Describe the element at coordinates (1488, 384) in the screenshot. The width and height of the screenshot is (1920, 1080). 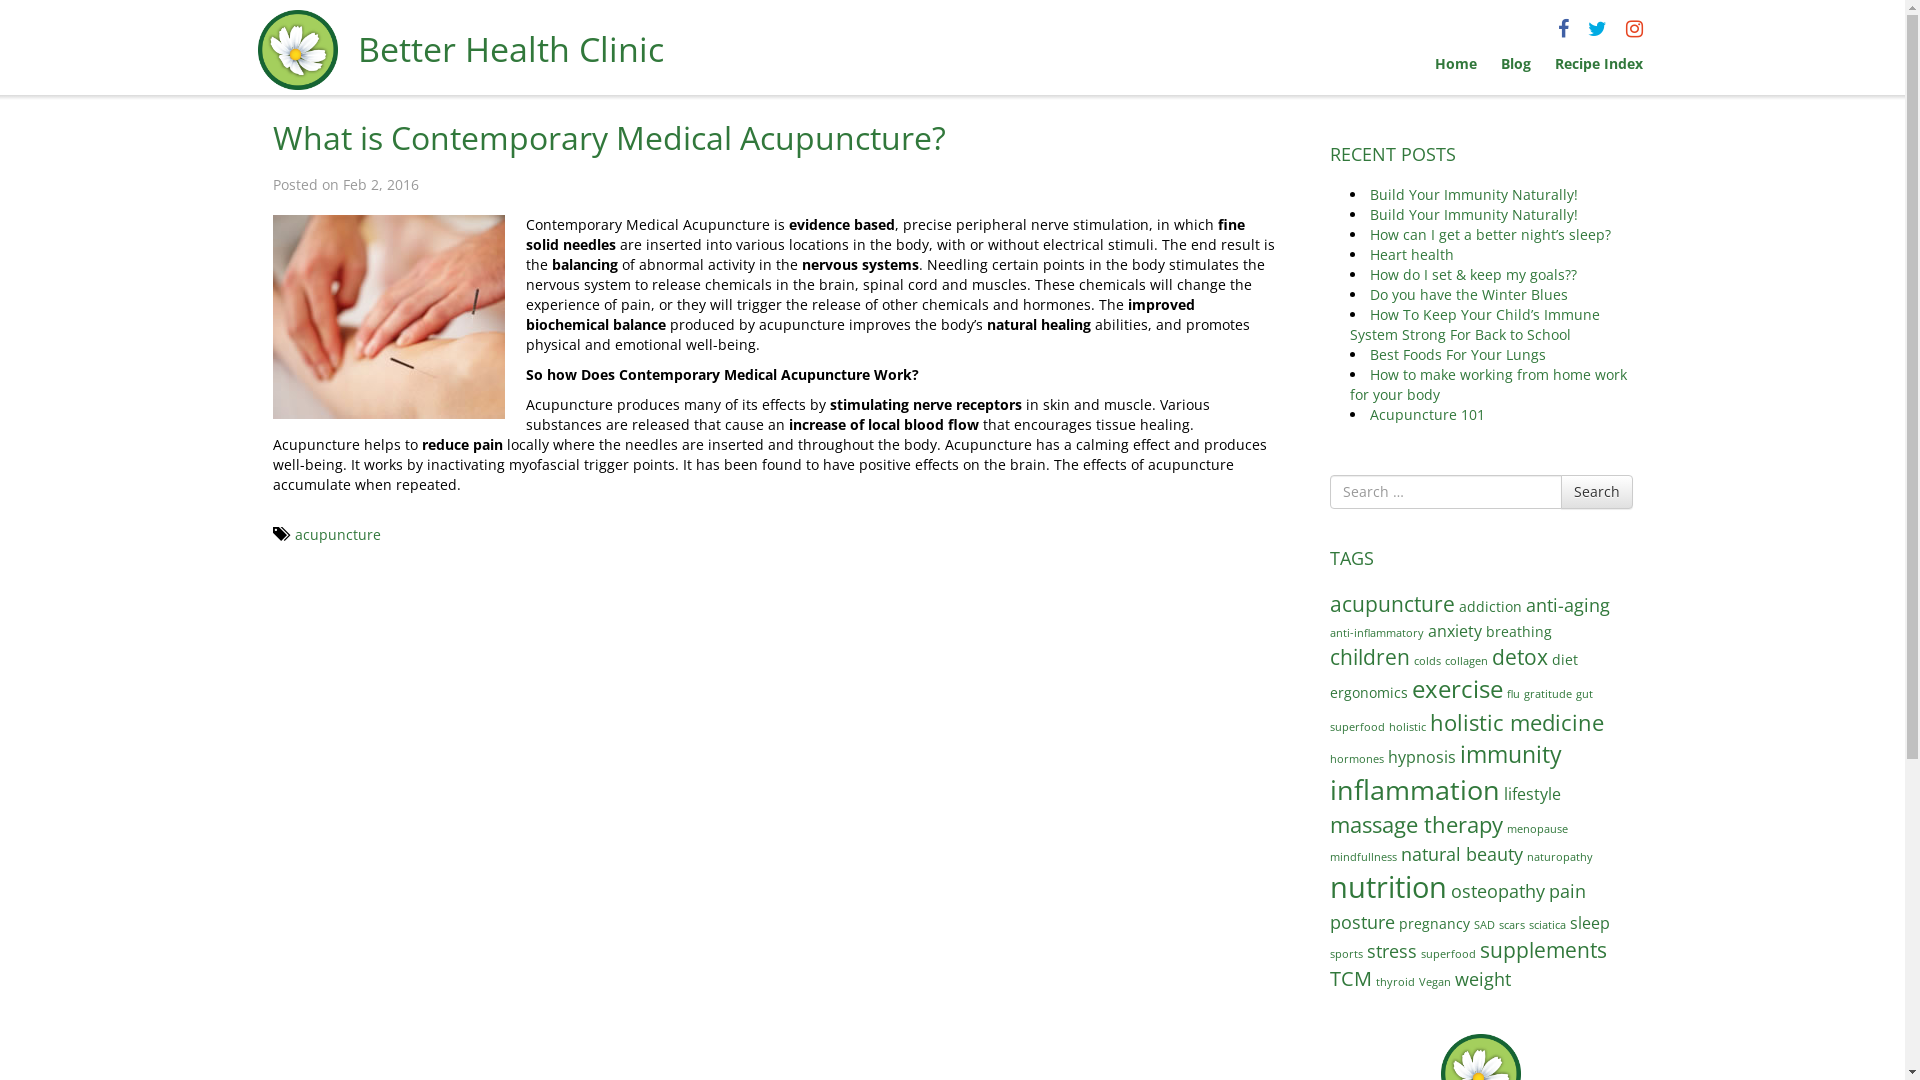
I see `How to make working from home work for your body` at that location.